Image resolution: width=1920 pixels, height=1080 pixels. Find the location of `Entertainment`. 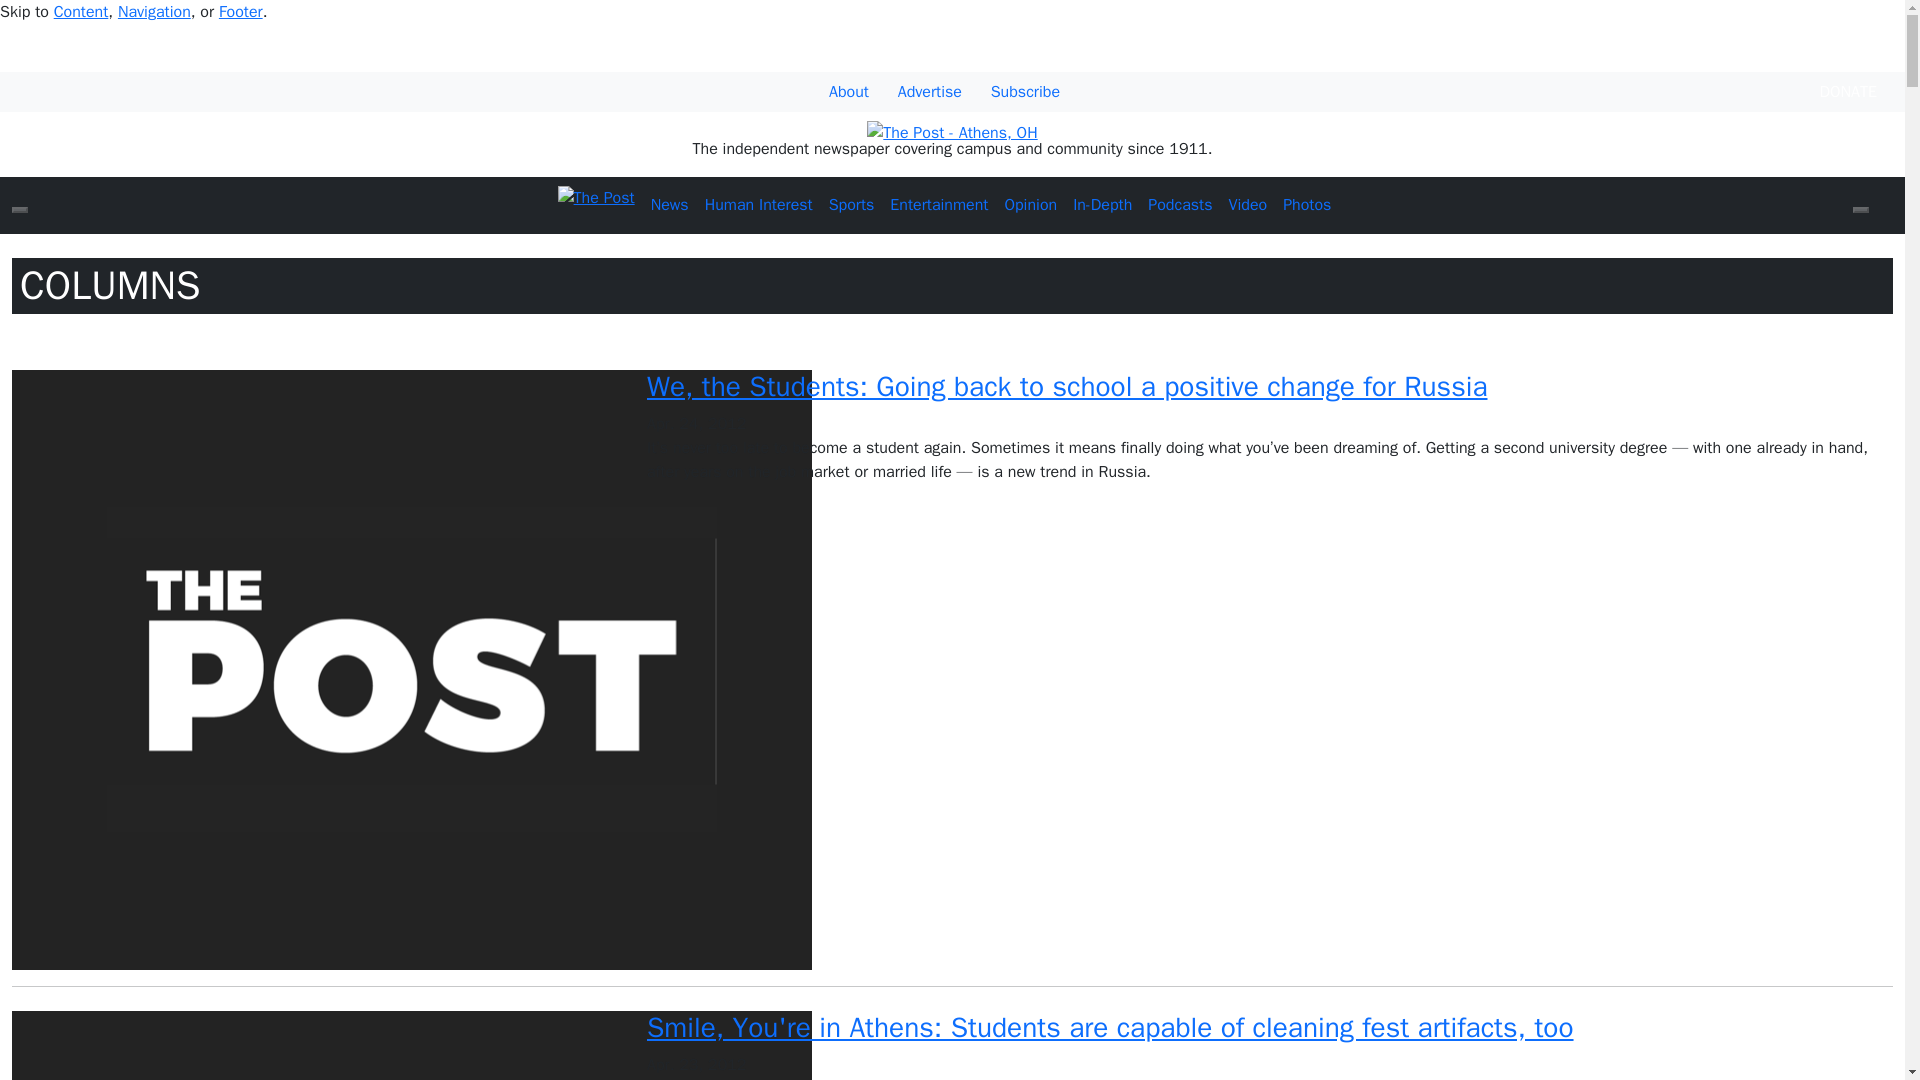

Entertainment is located at coordinates (938, 204).